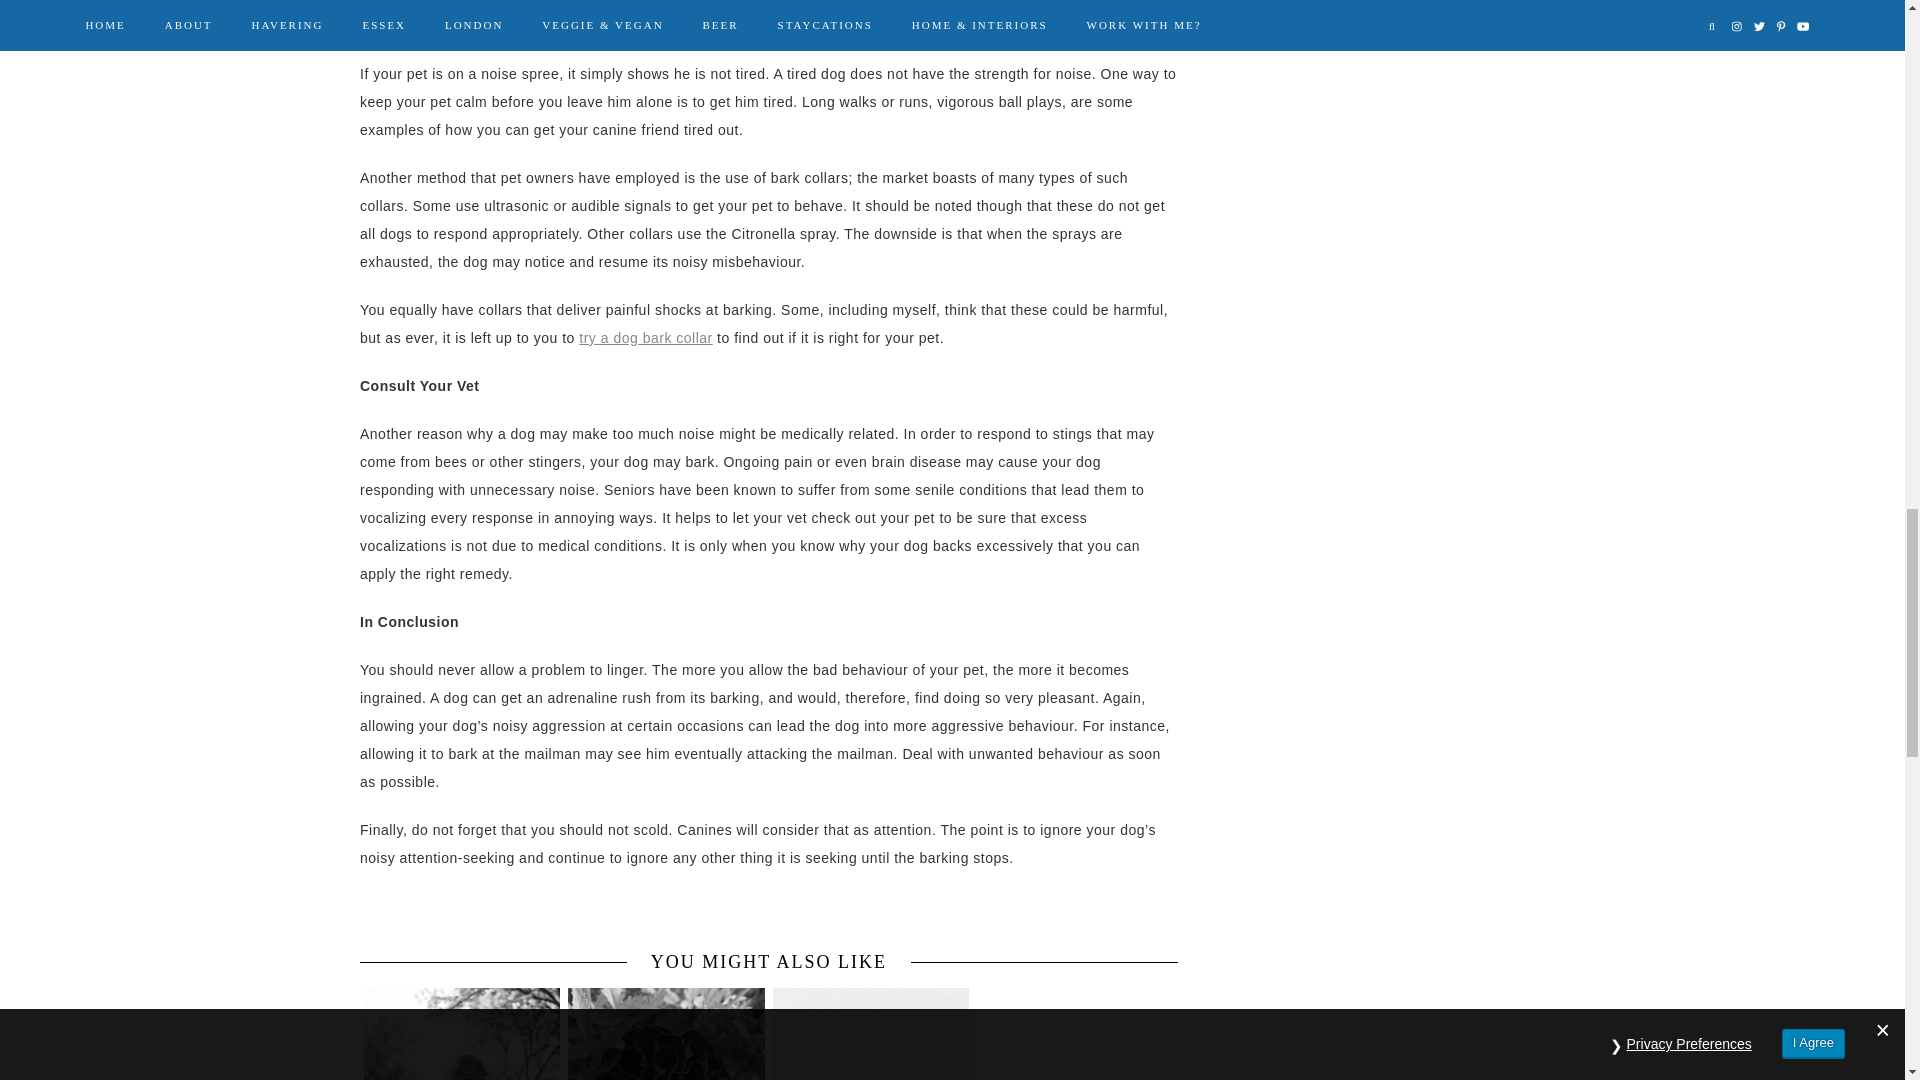  What do you see at coordinates (1075, 1008) in the screenshot?
I see `DOG WALKING KIT.` at bounding box center [1075, 1008].